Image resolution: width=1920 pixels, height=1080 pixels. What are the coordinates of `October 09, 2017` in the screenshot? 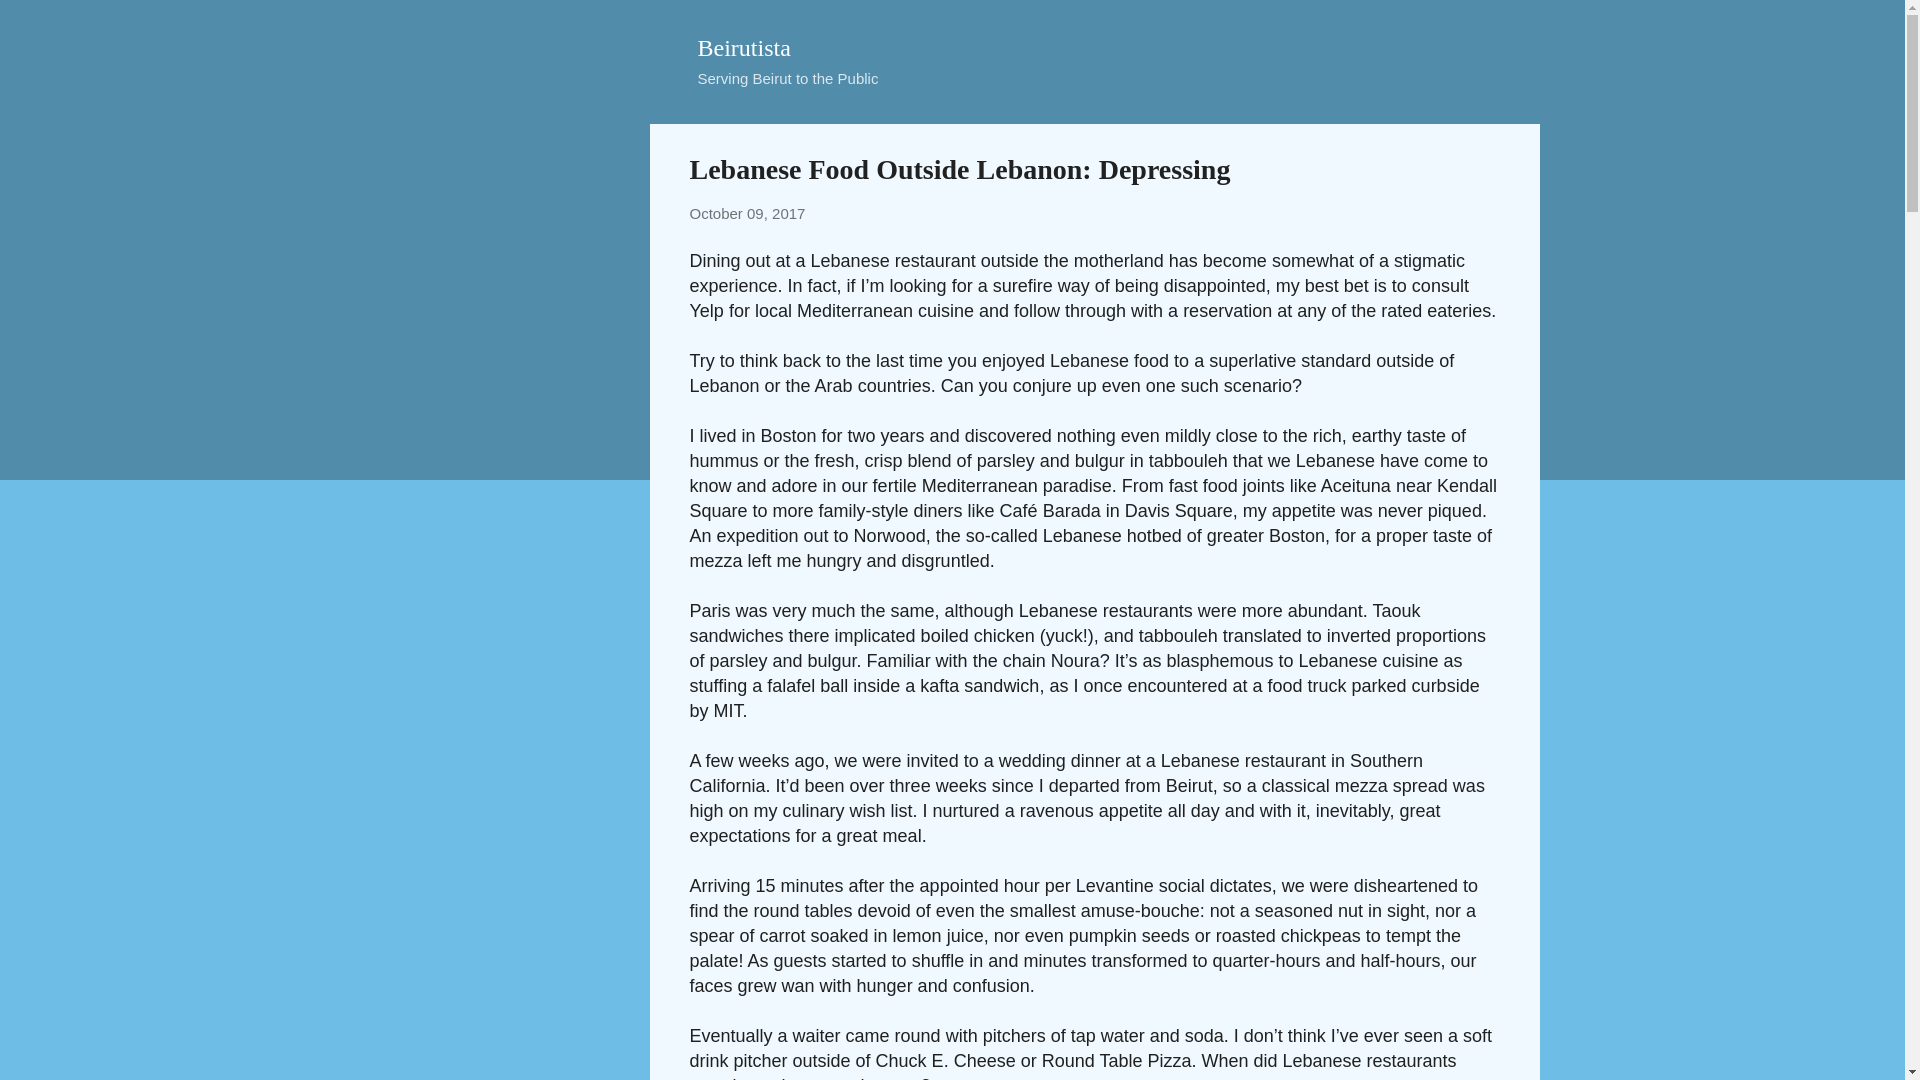 It's located at (748, 214).